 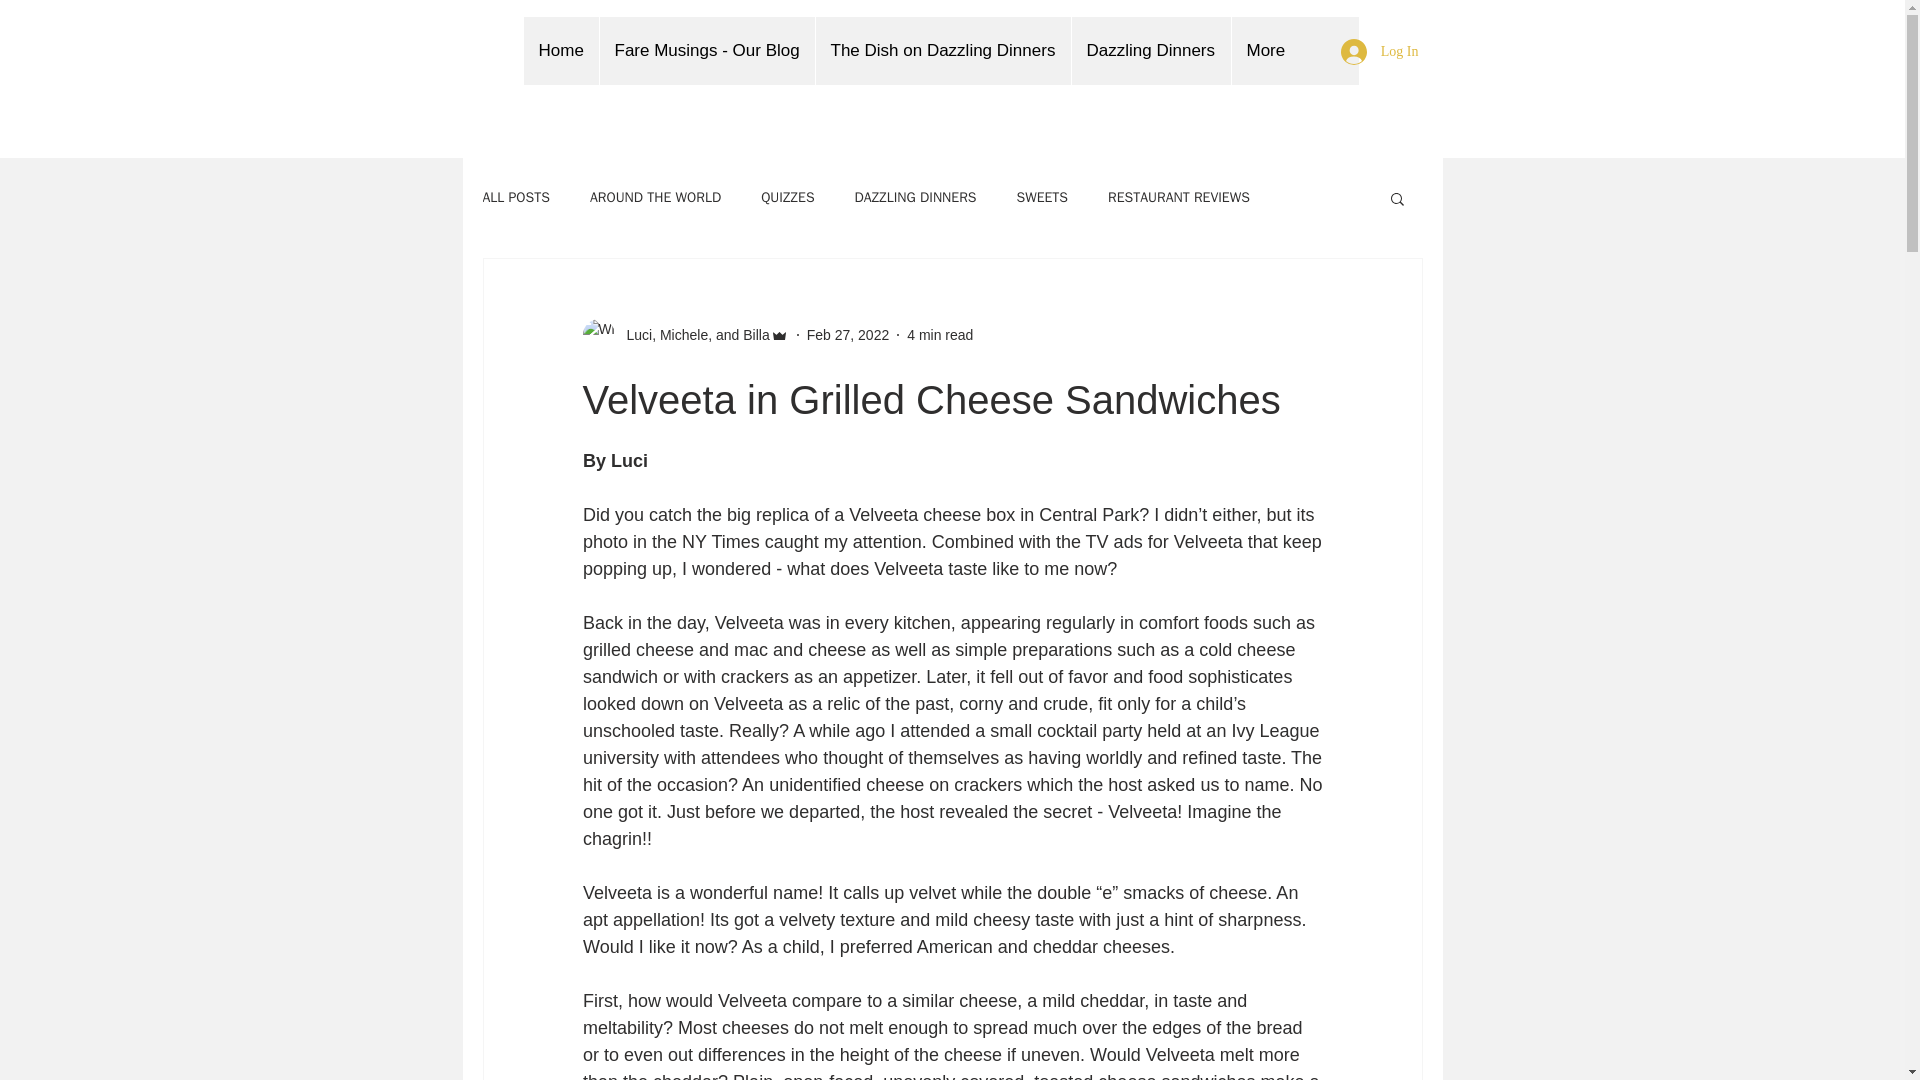 I want to click on ALL POSTS, so click(x=515, y=198).